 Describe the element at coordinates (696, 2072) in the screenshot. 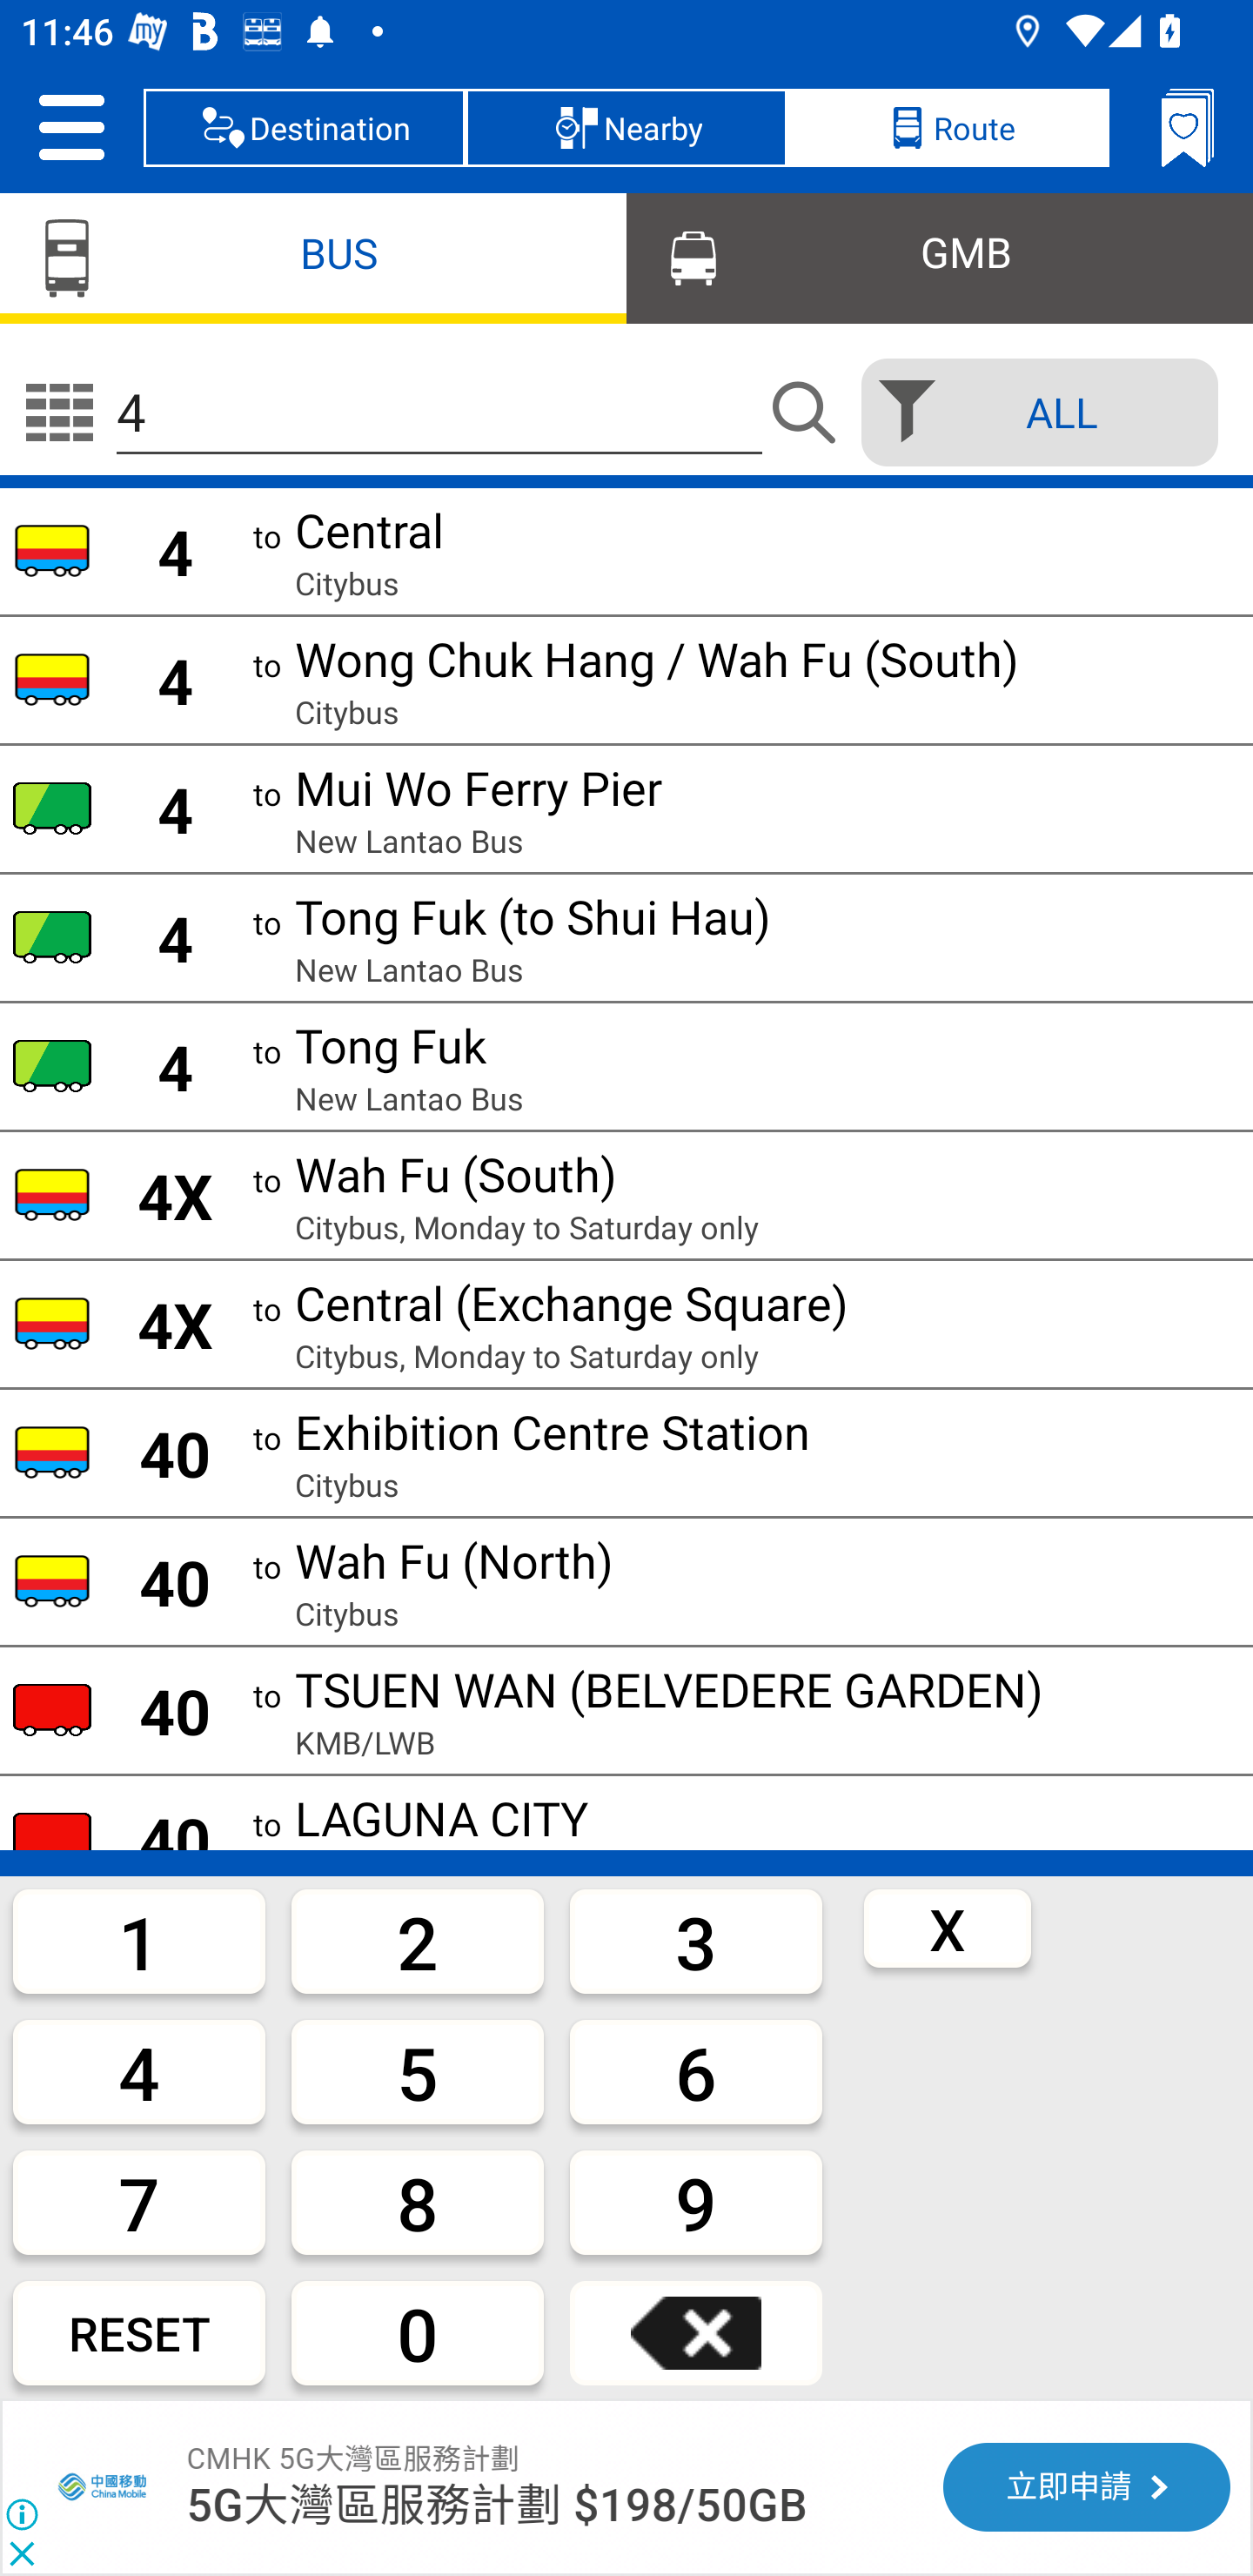

I see `6` at that location.